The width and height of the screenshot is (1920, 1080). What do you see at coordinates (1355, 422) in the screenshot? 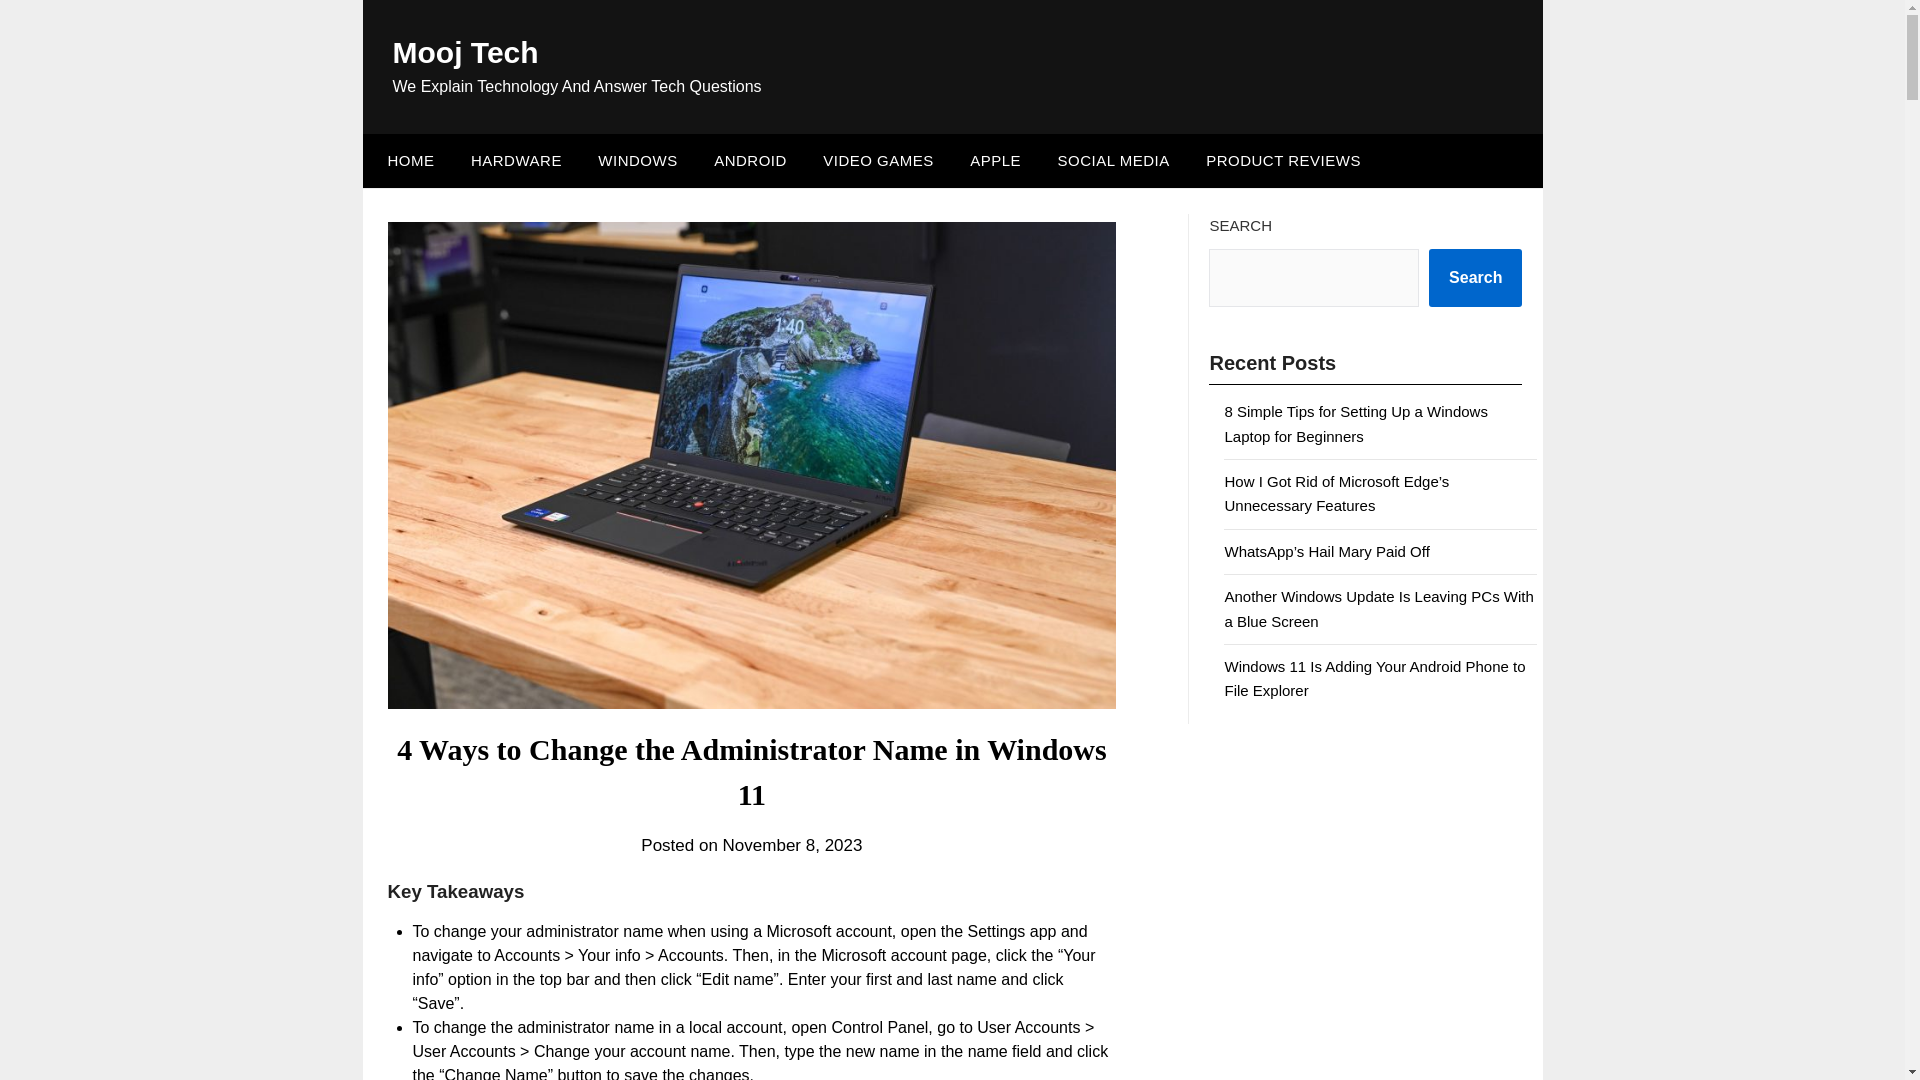
I see `8 Simple Tips for Setting Up a Windows Laptop for Beginners` at bounding box center [1355, 422].